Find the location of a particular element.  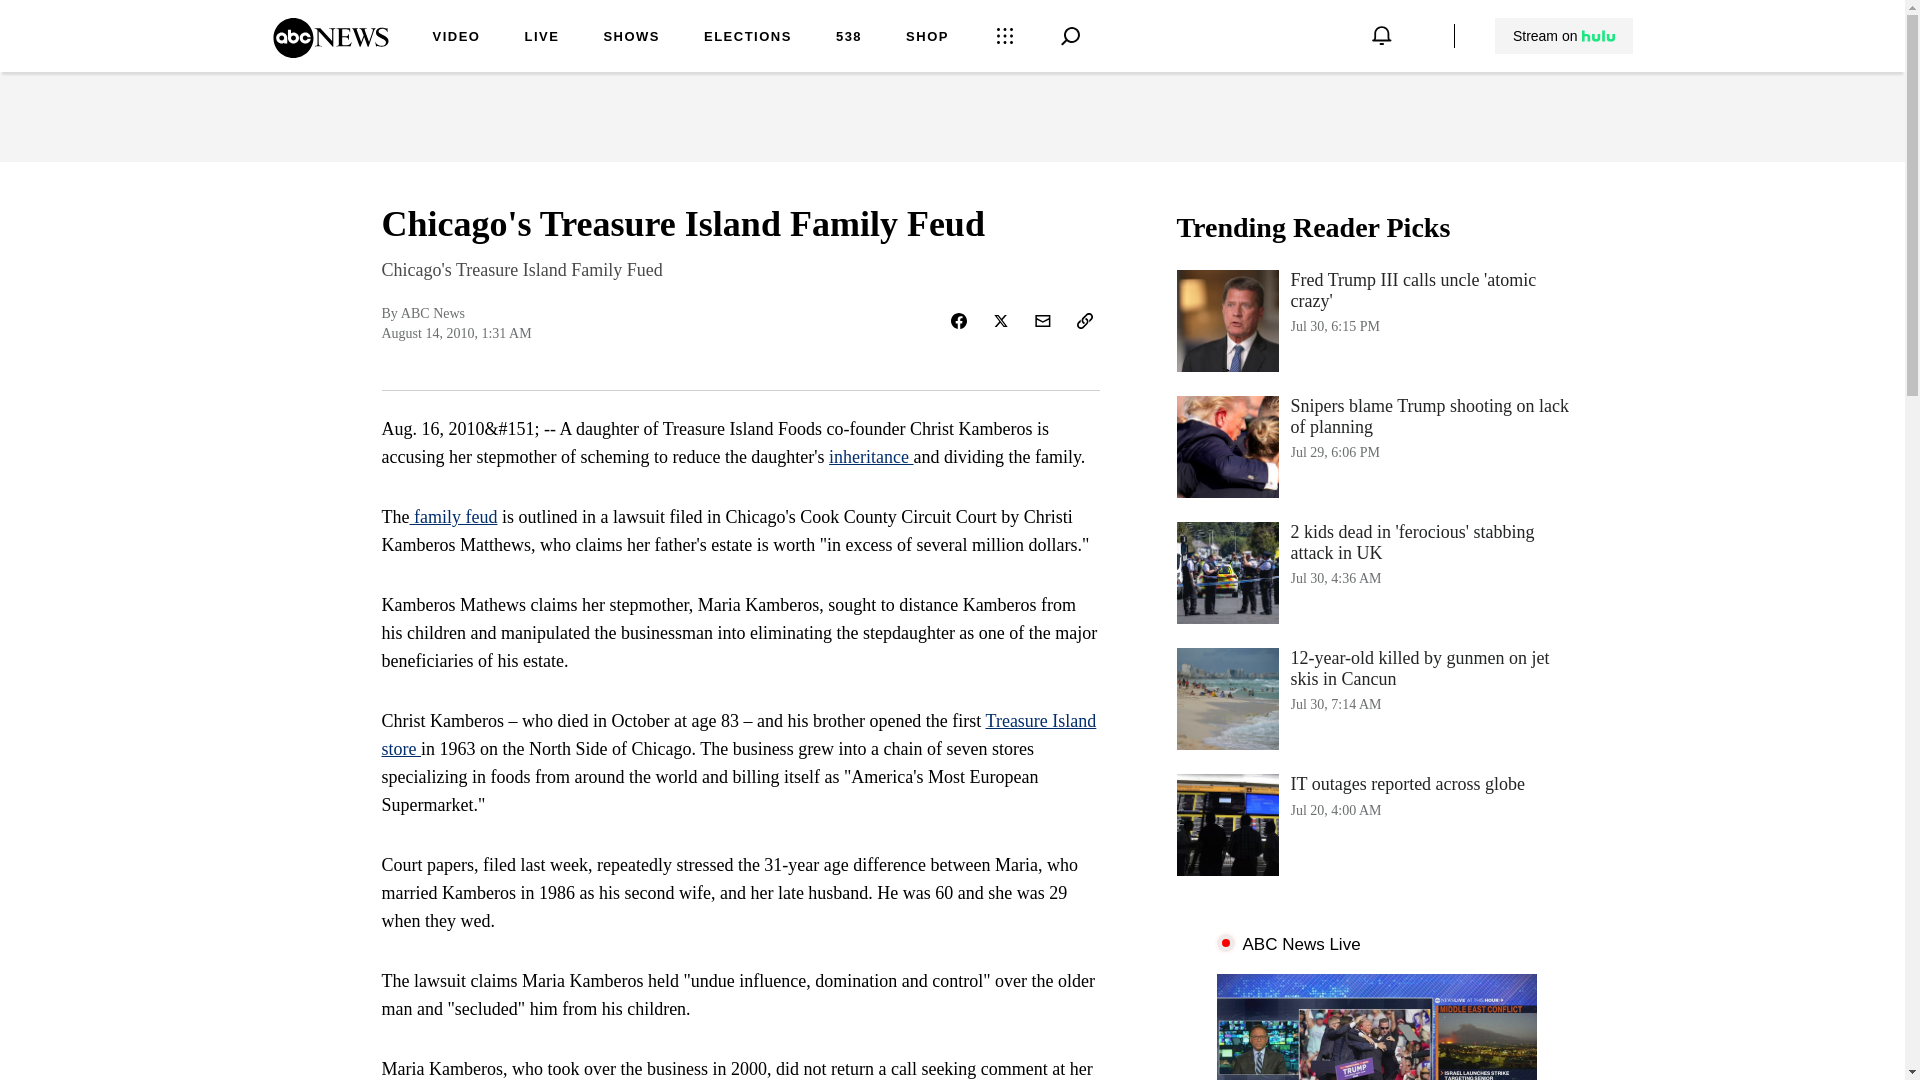

Treasure Island store is located at coordinates (739, 734).